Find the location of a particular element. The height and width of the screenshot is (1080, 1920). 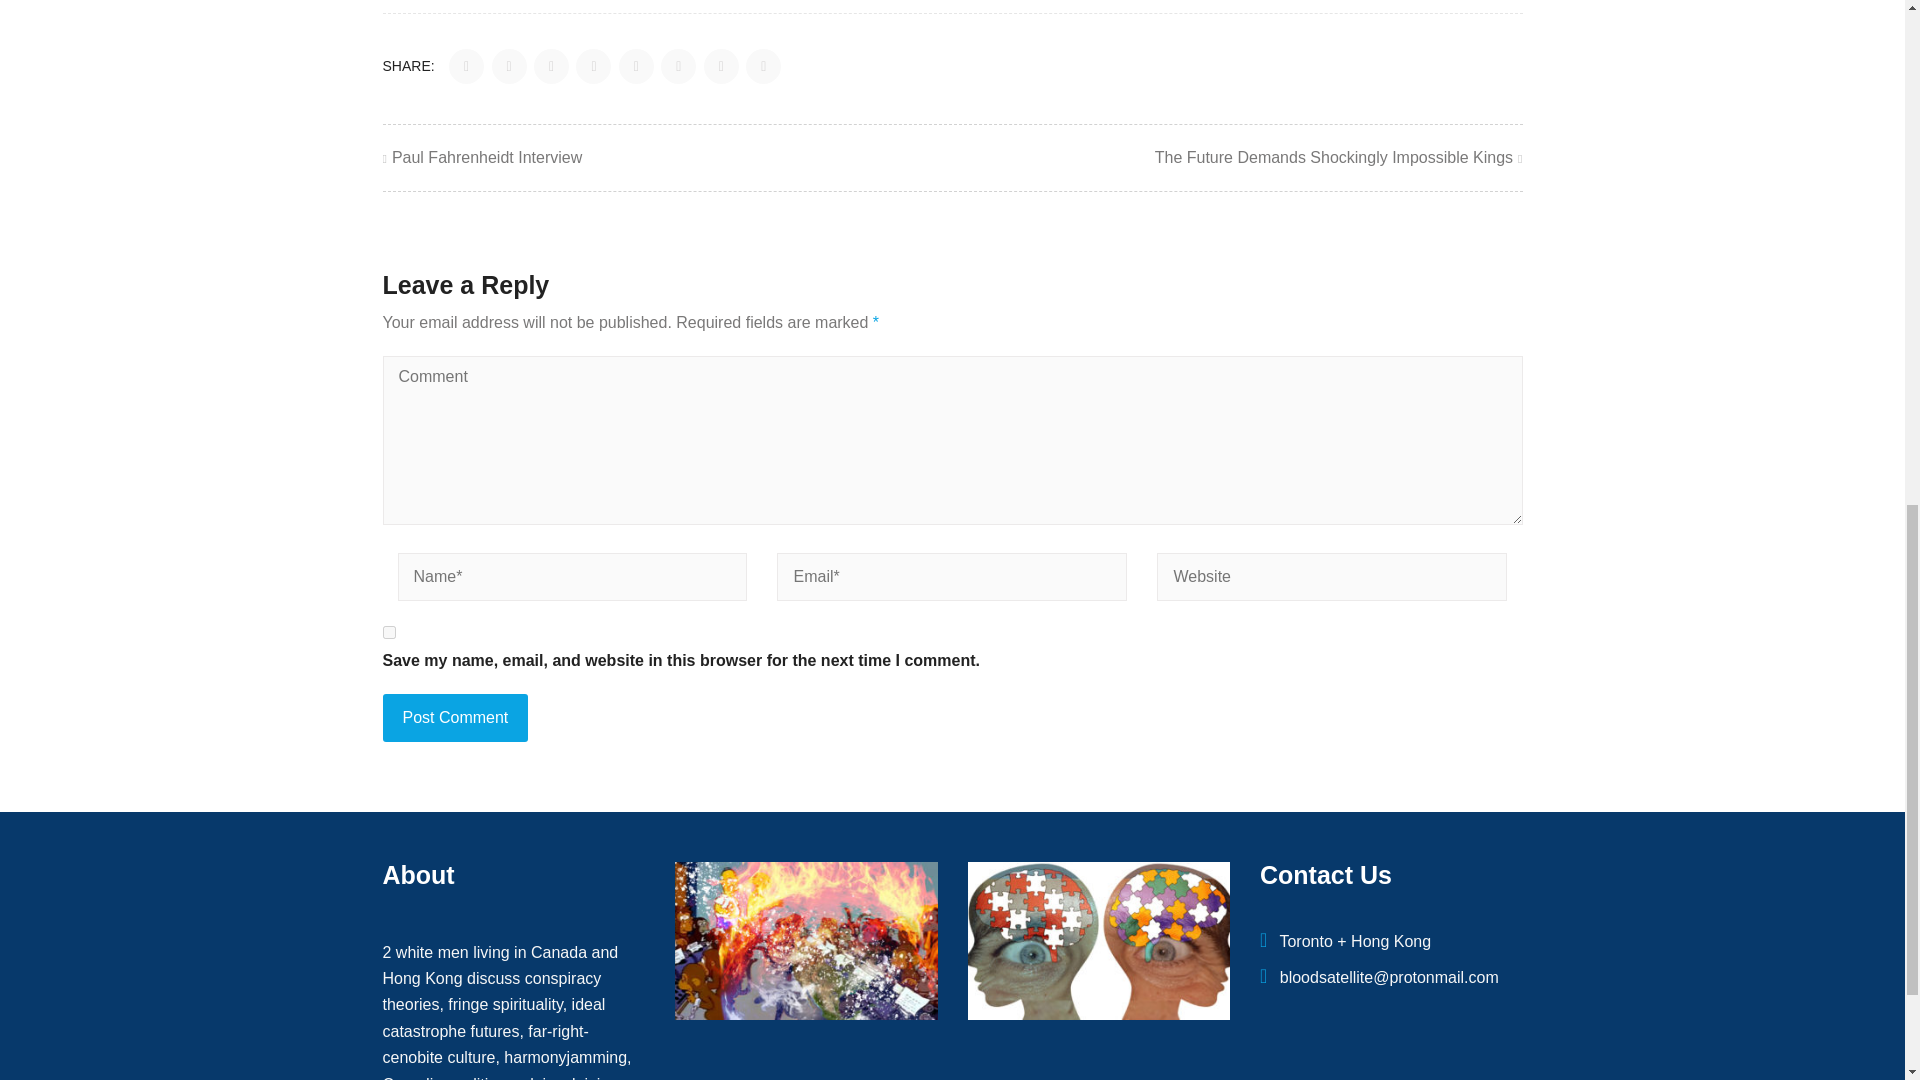

Post Comment is located at coordinates (455, 718).